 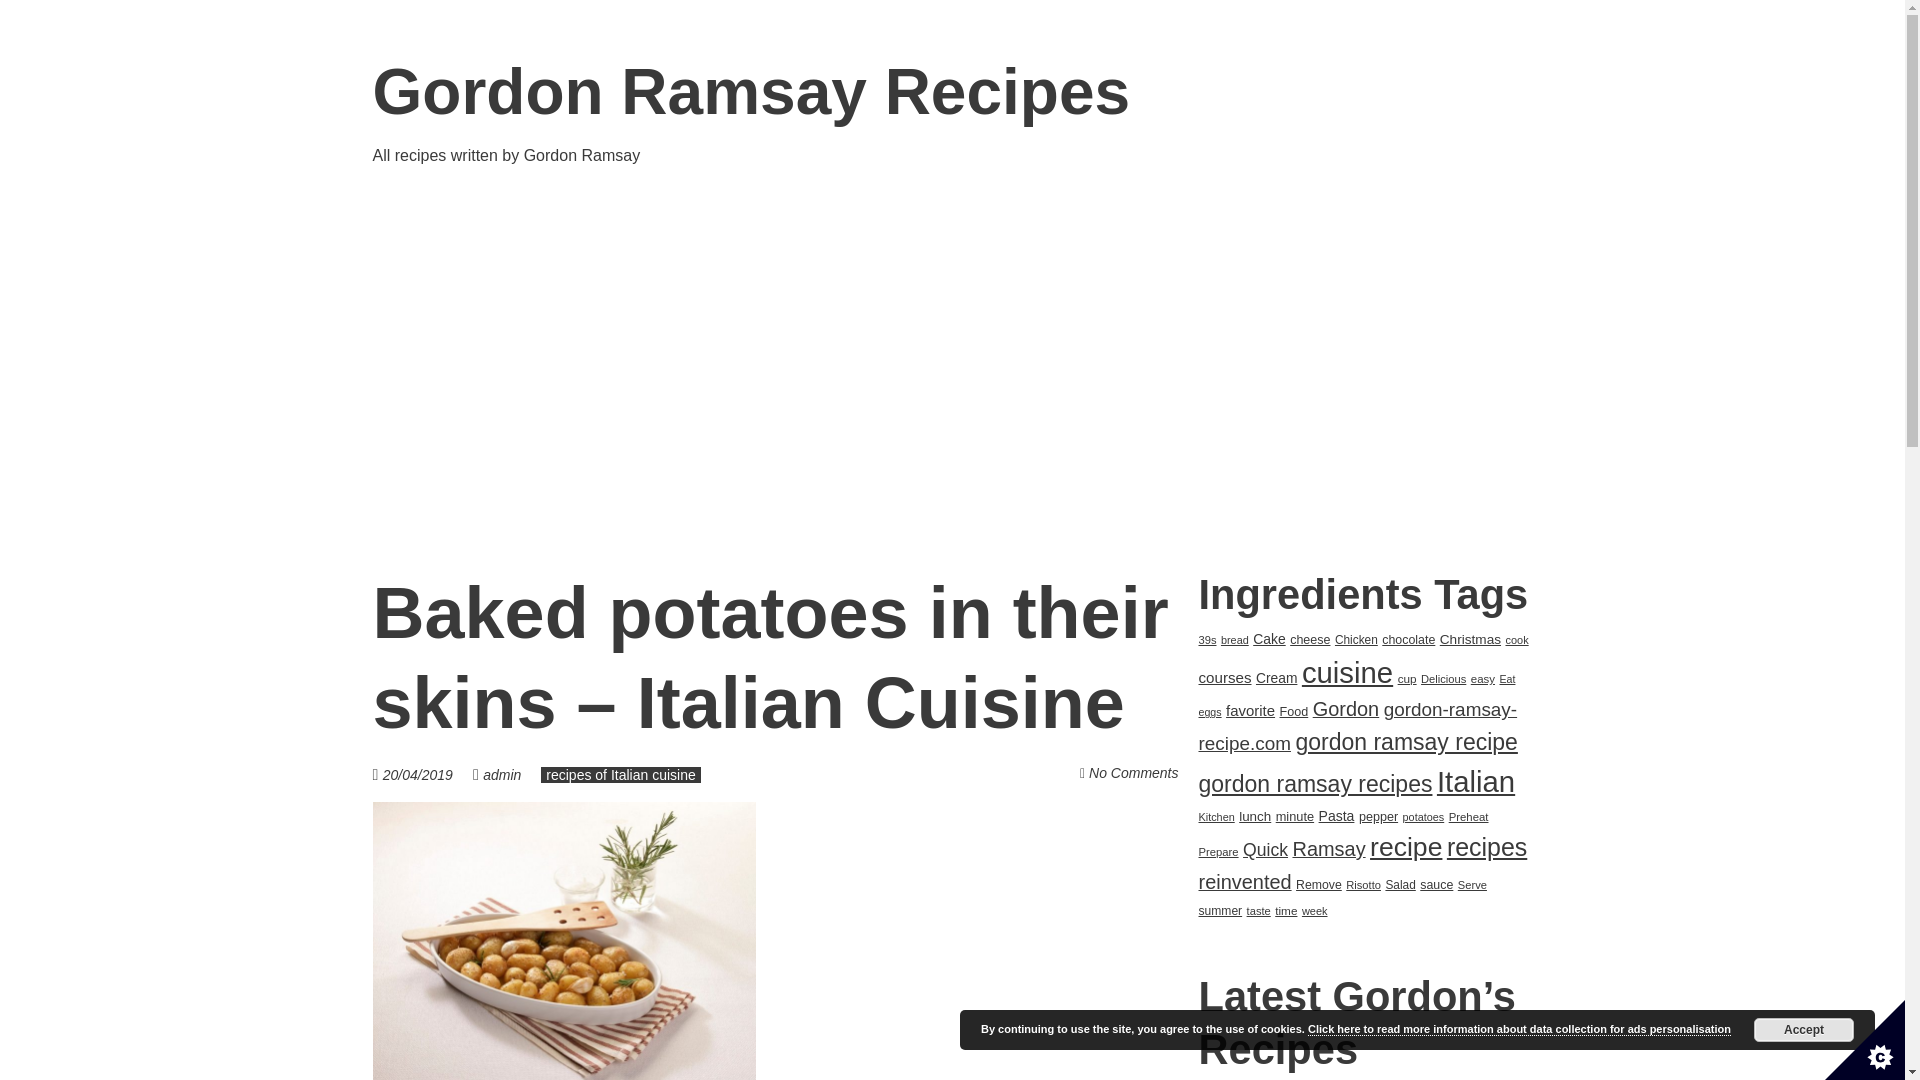 I want to click on Chicken, so click(x=1356, y=639).